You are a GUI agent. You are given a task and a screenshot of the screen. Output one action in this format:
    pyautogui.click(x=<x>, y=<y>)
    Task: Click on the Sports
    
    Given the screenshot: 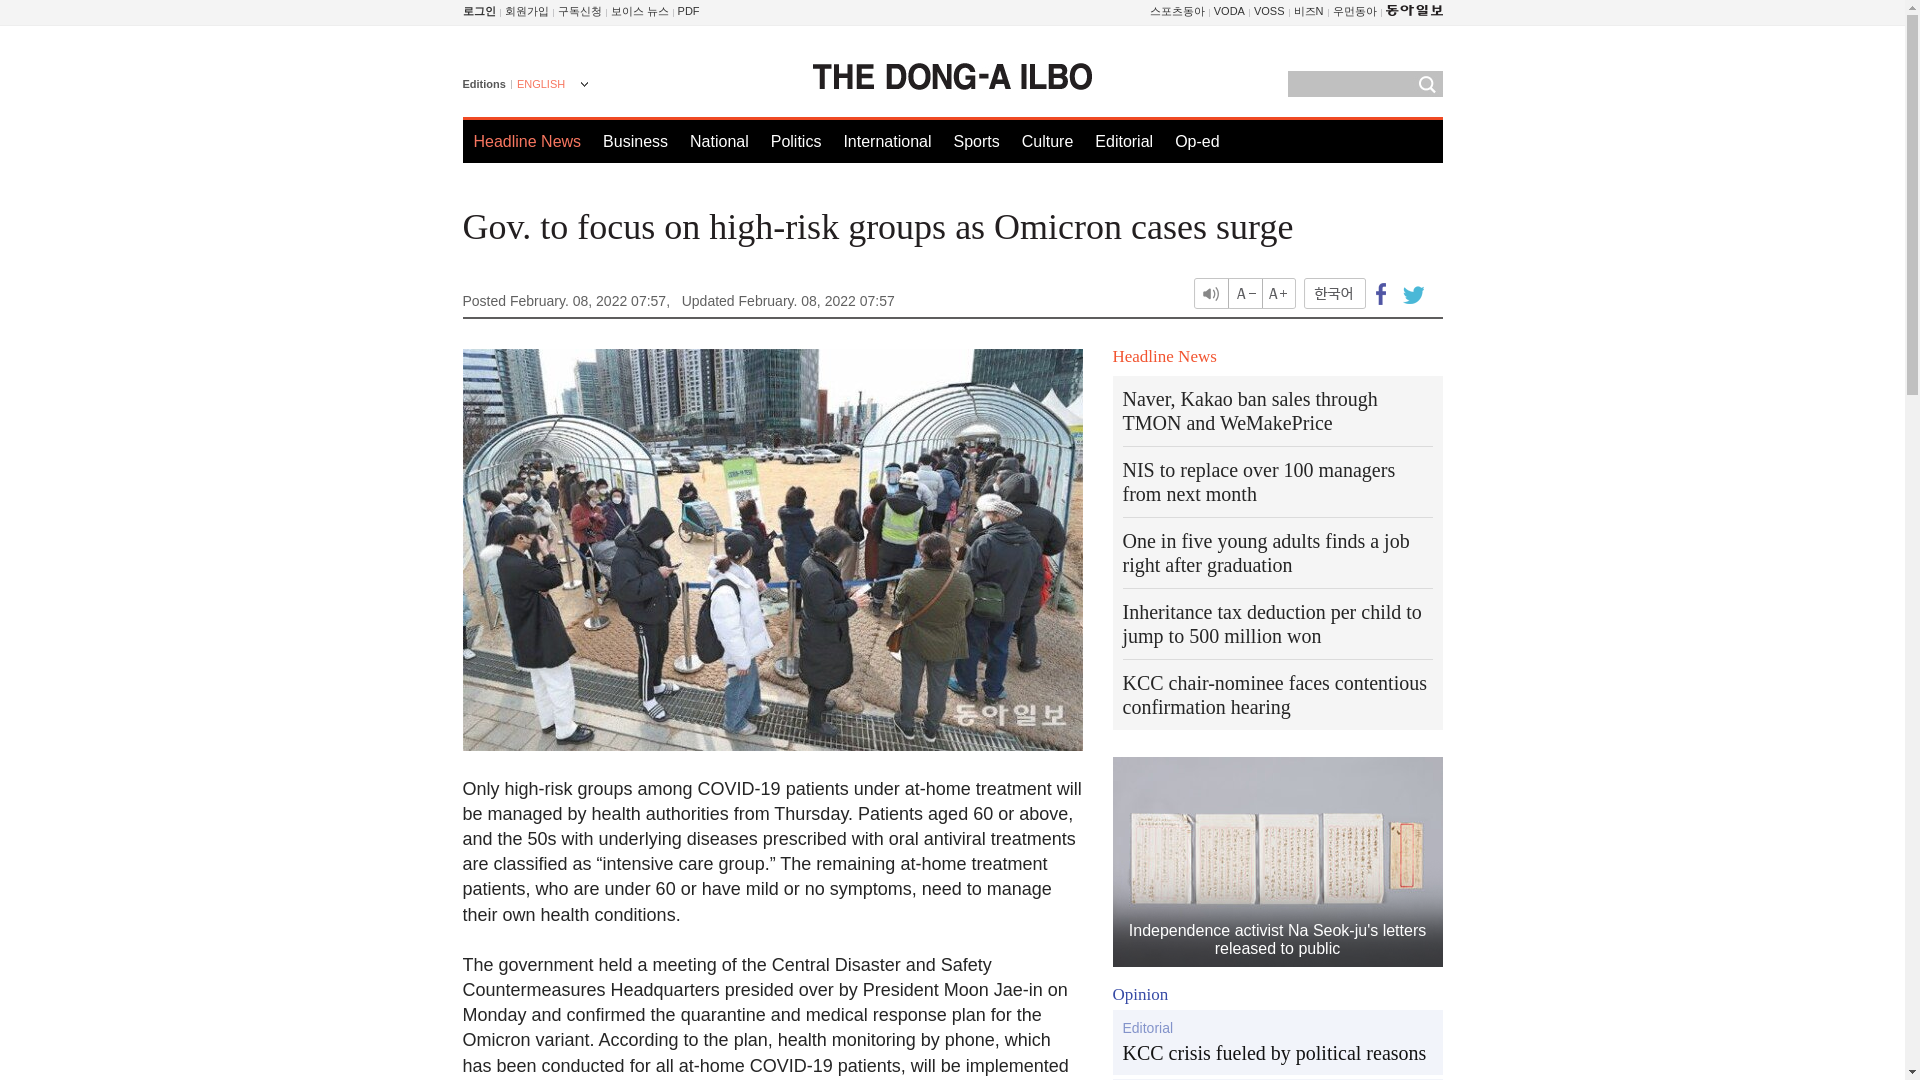 What is the action you would take?
    pyautogui.click(x=975, y=141)
    